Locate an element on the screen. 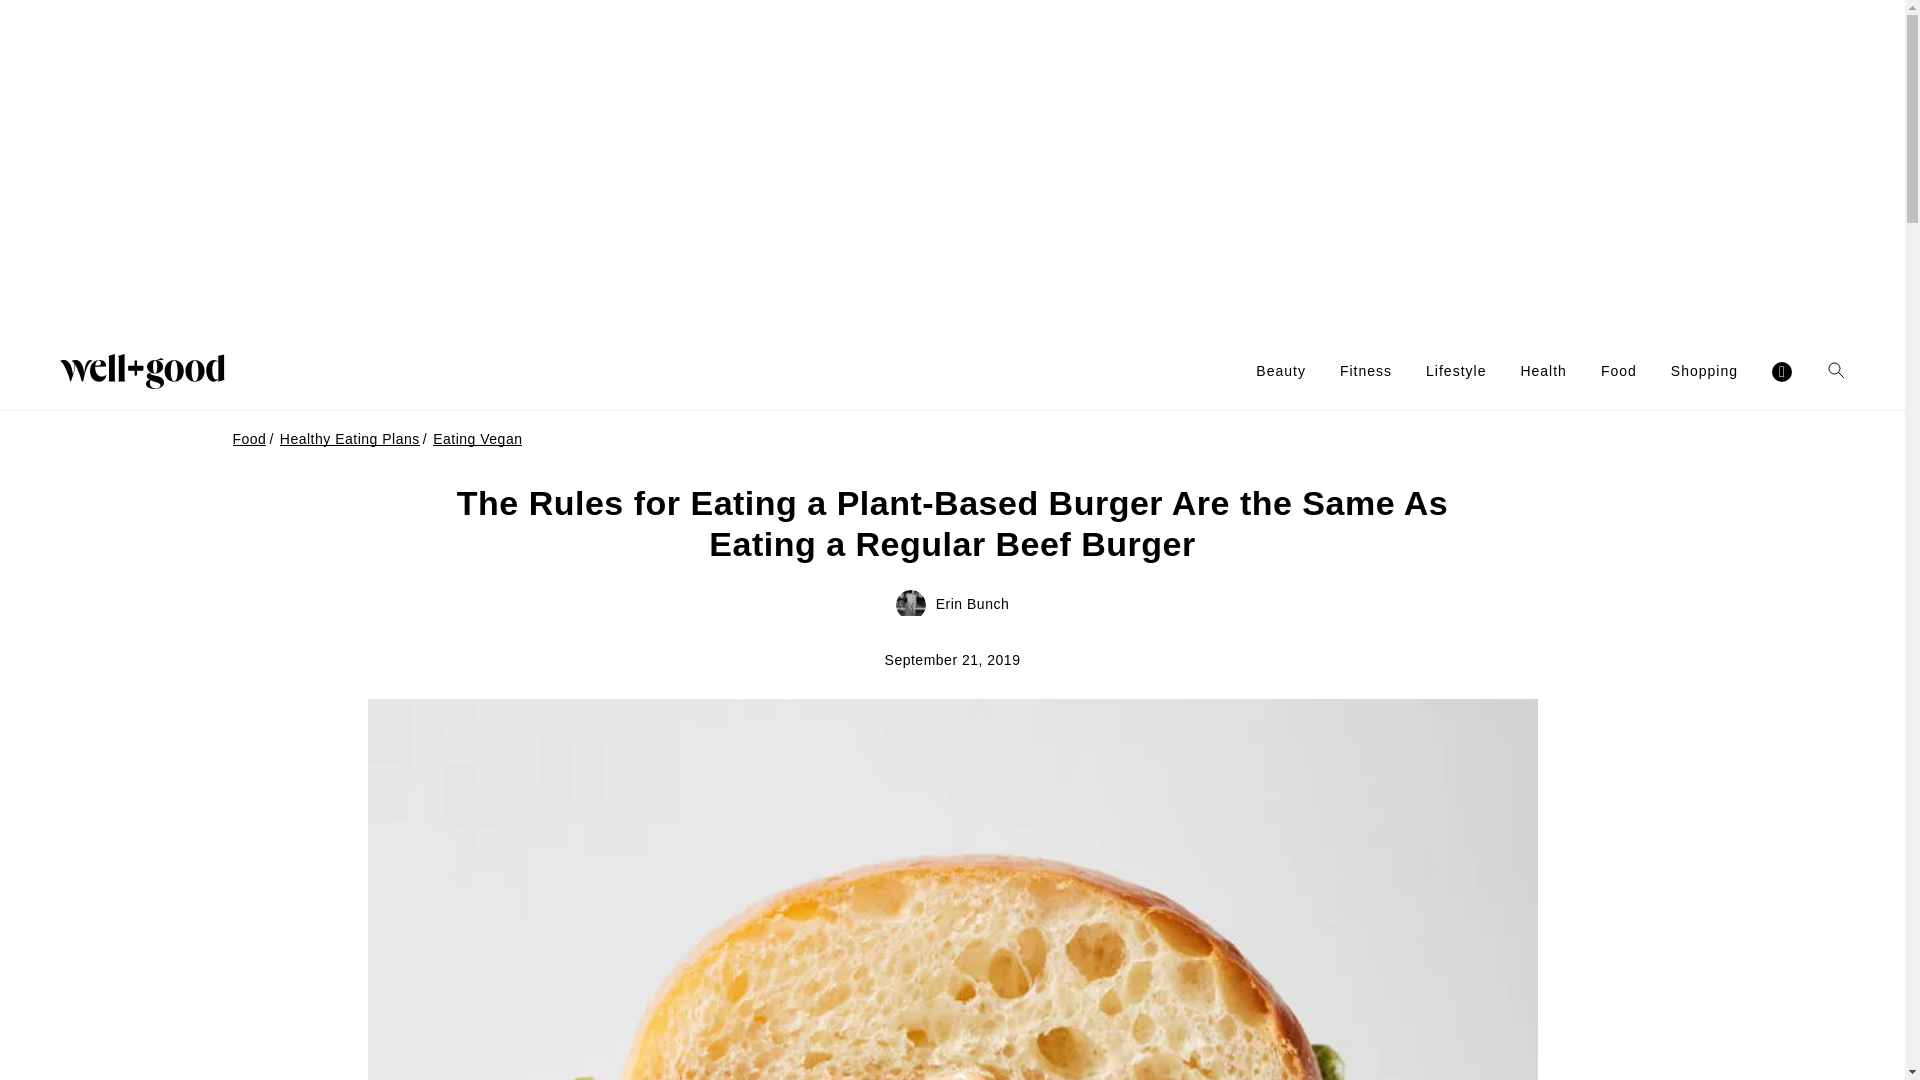  Fitness is located at coordinates (1366, 371).